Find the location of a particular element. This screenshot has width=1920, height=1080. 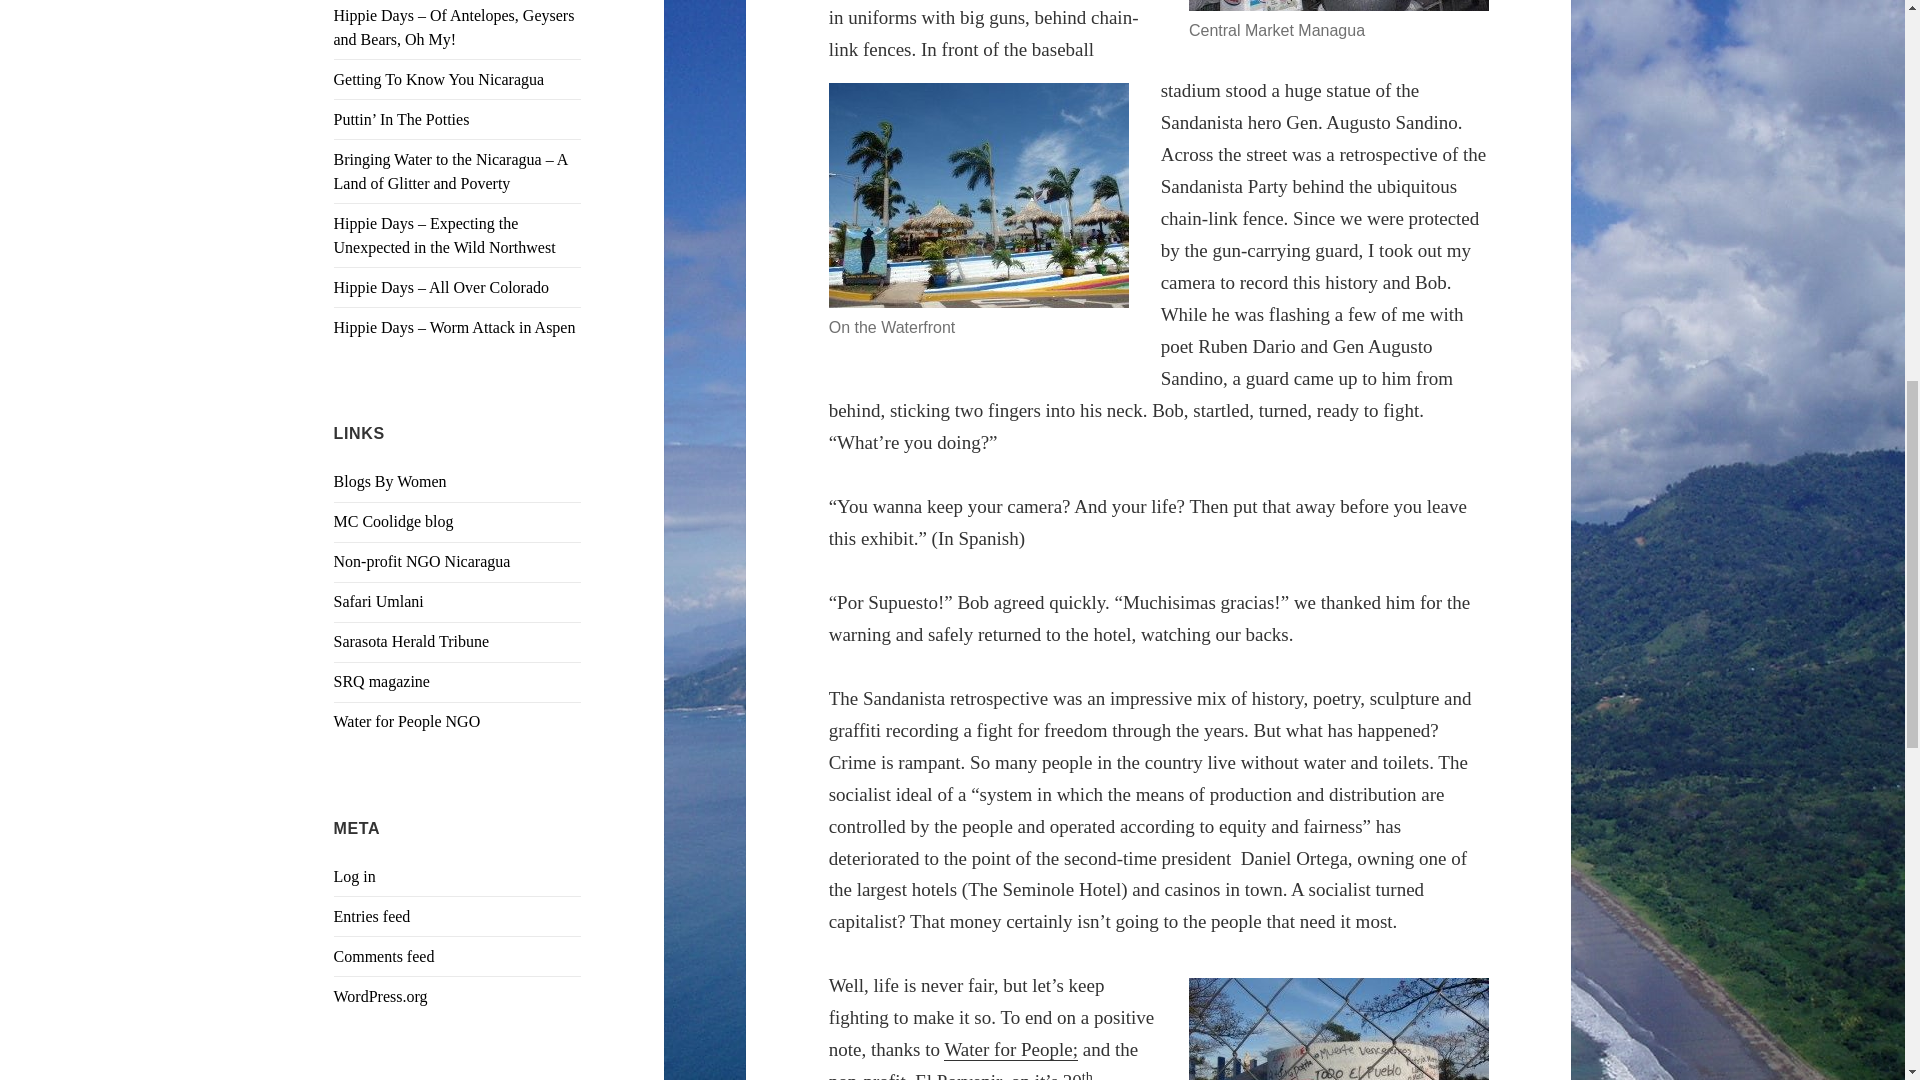

Sarasota Herald Tribune is located at coordinates (412, 641).